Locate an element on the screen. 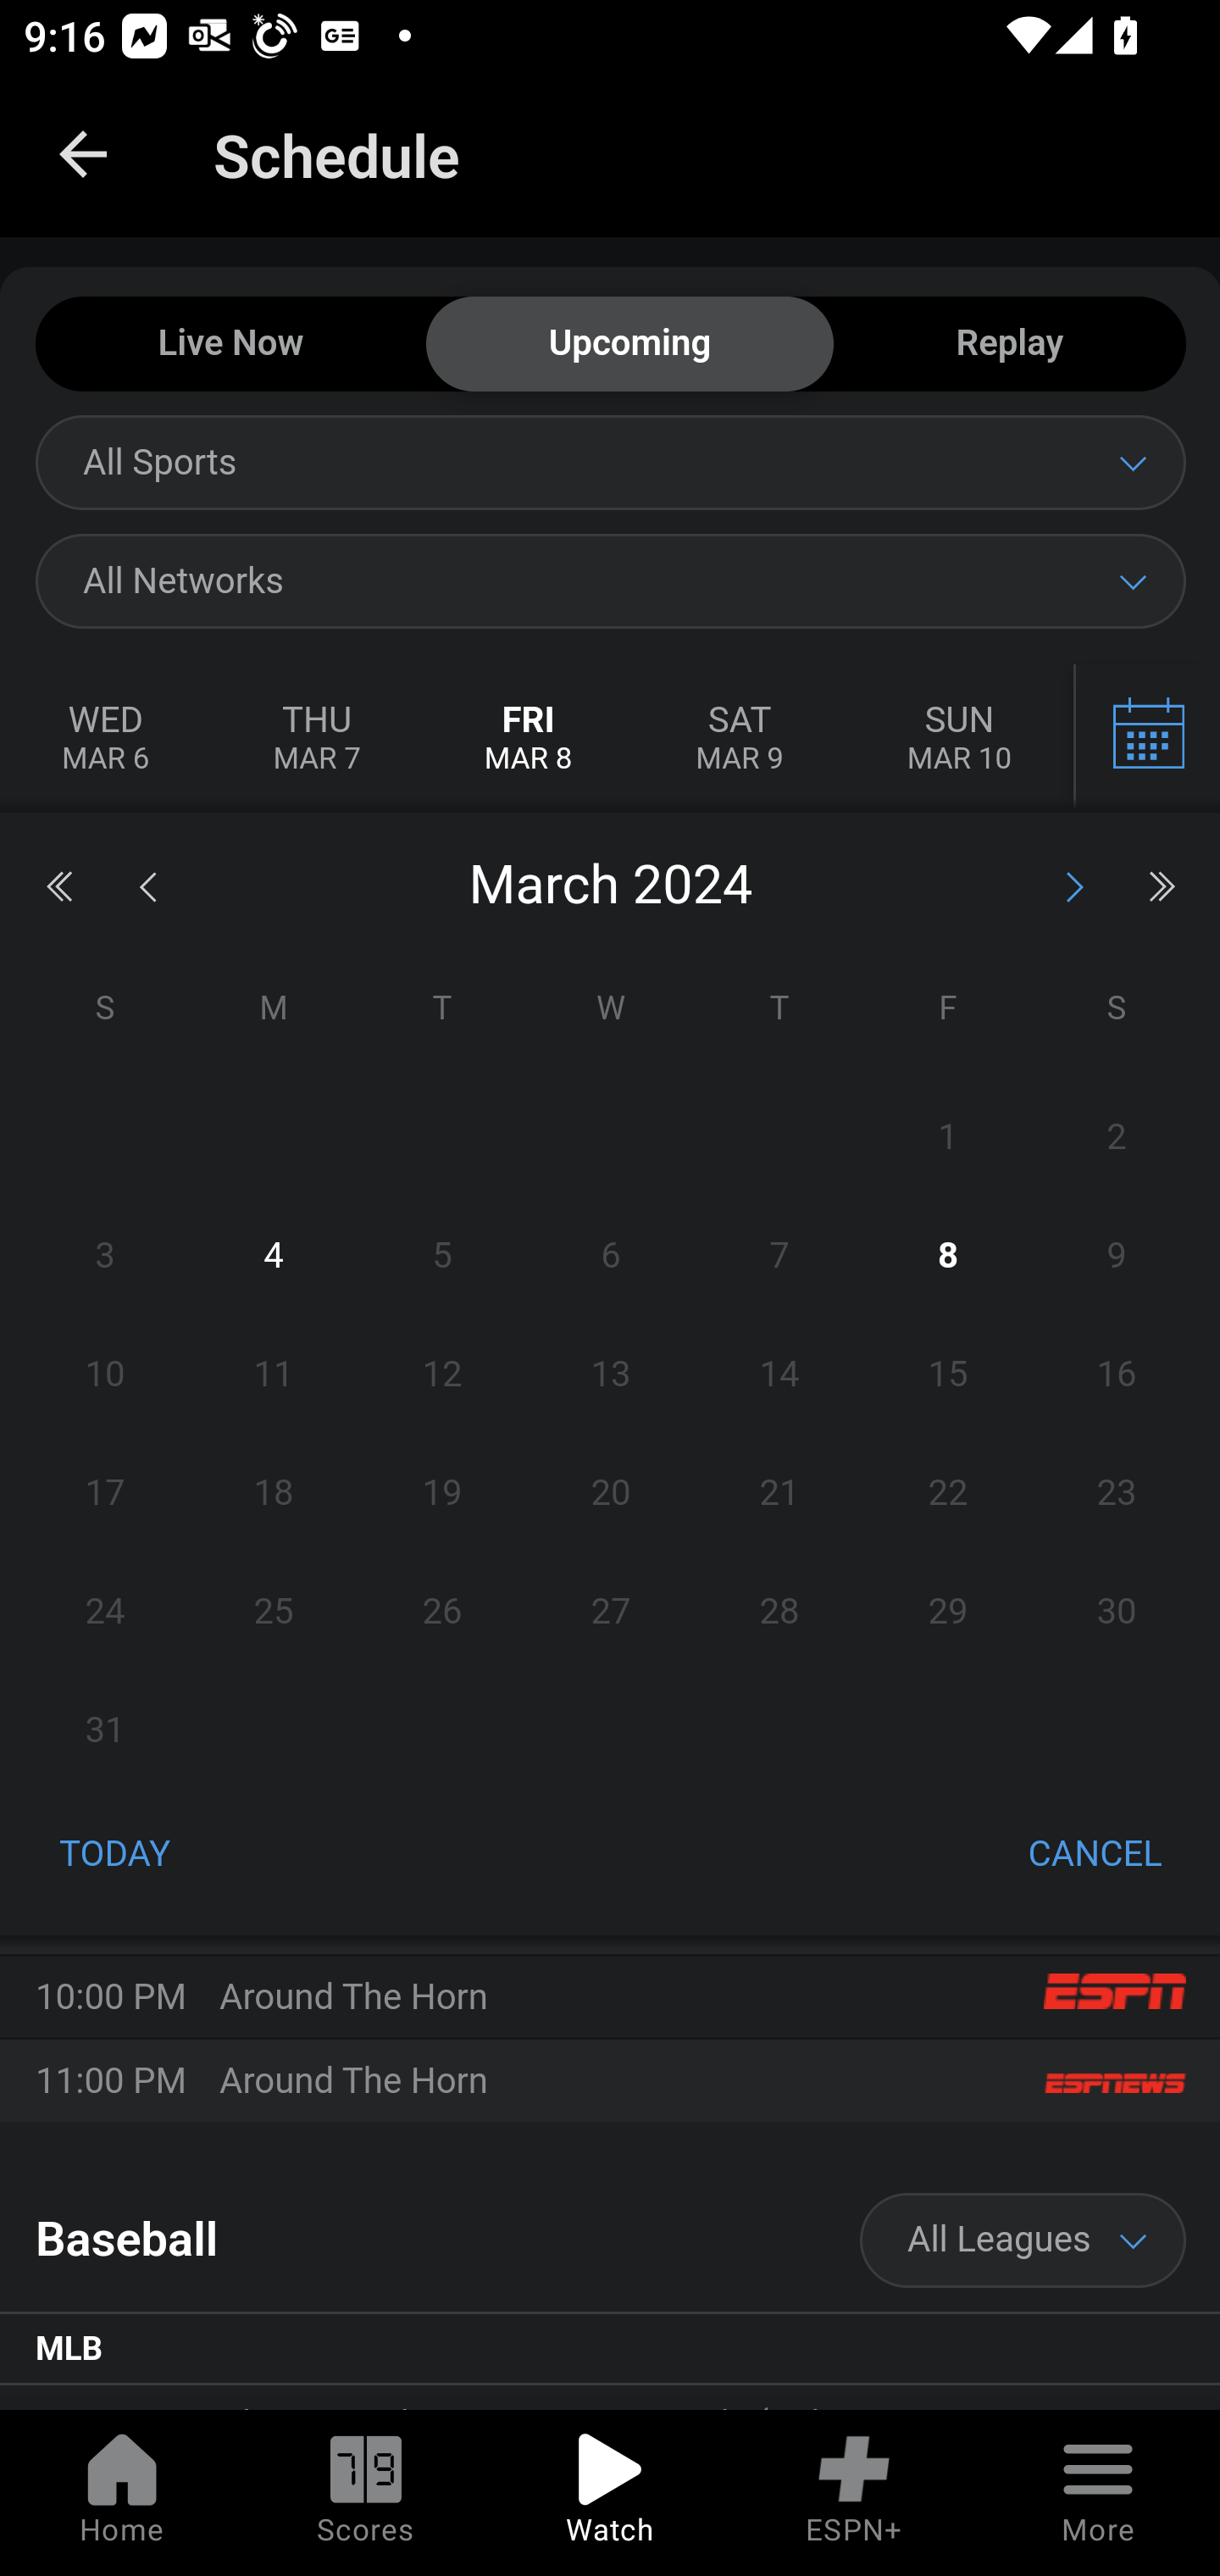 The width and height of the screenshot is (1220, 2576). Scores is located at coordinates (366, 2493).